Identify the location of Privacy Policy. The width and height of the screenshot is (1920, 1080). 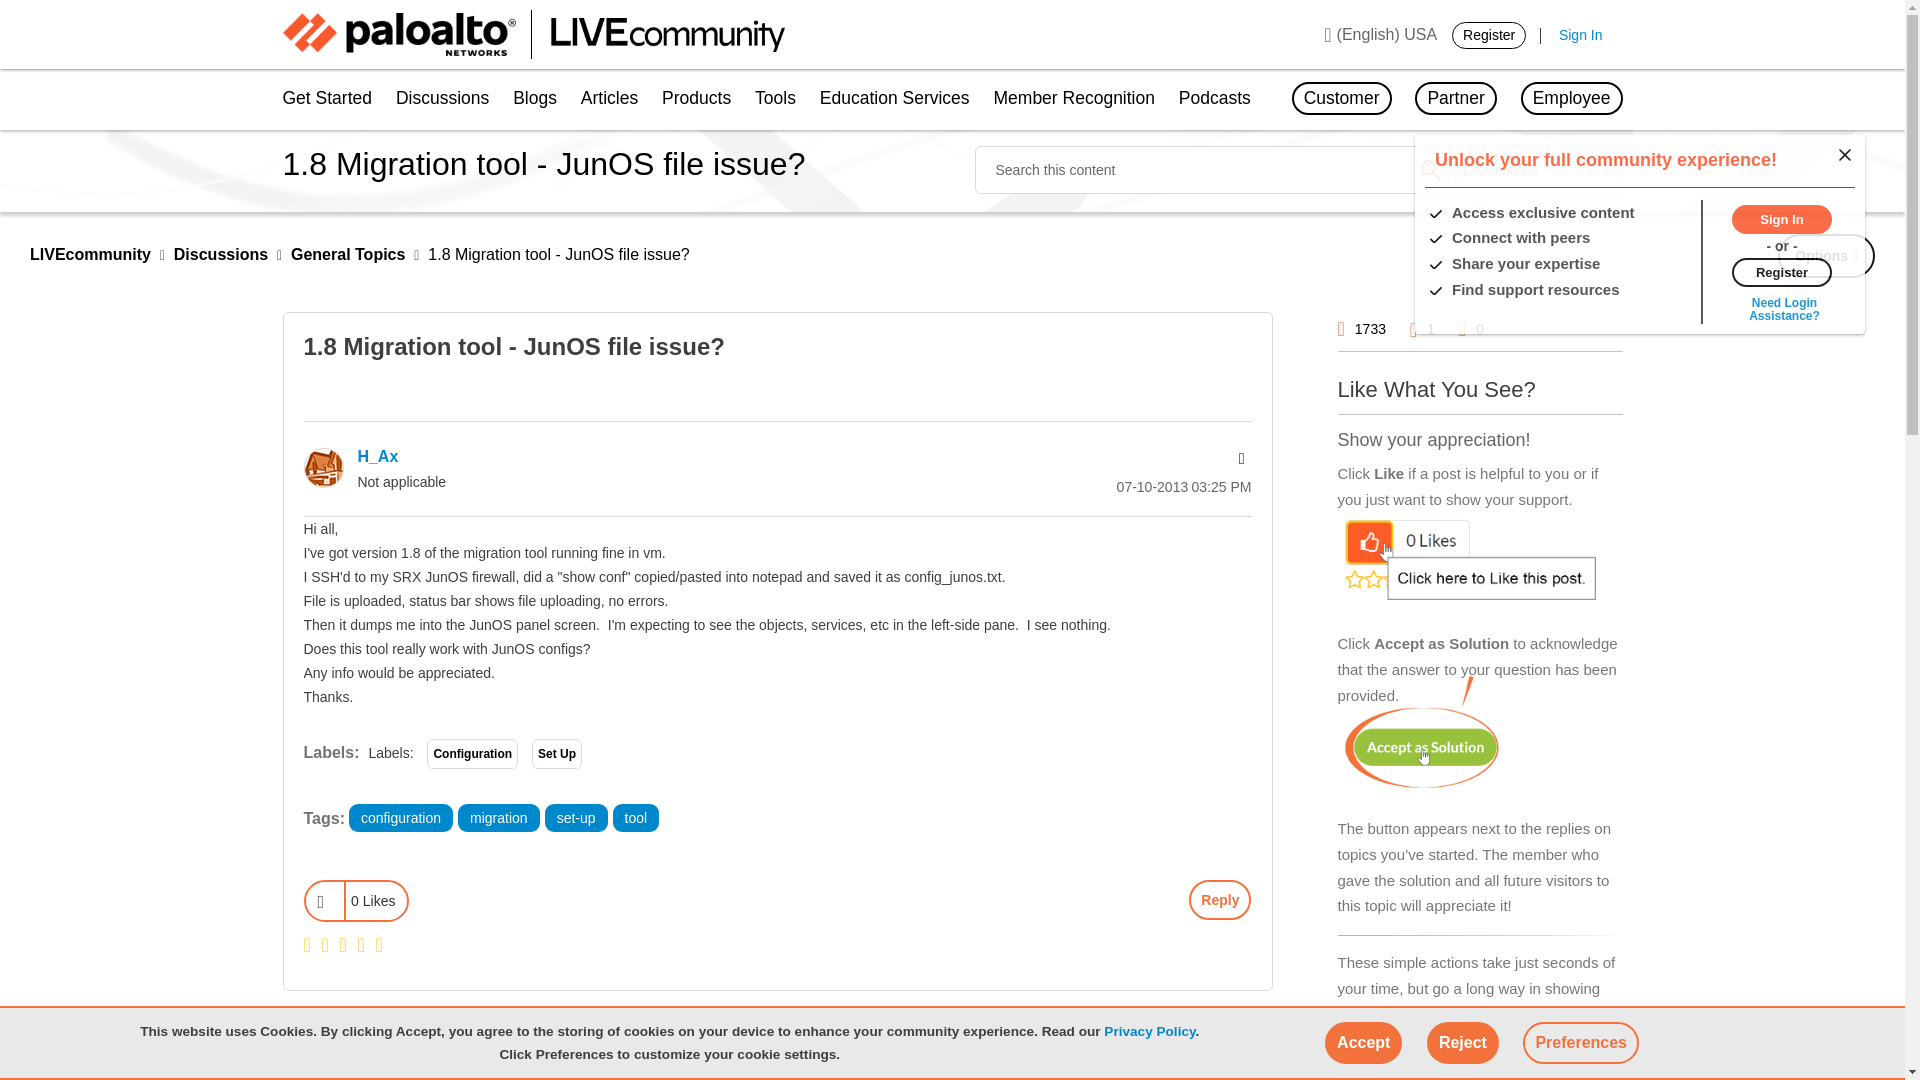
(1149, 1030).